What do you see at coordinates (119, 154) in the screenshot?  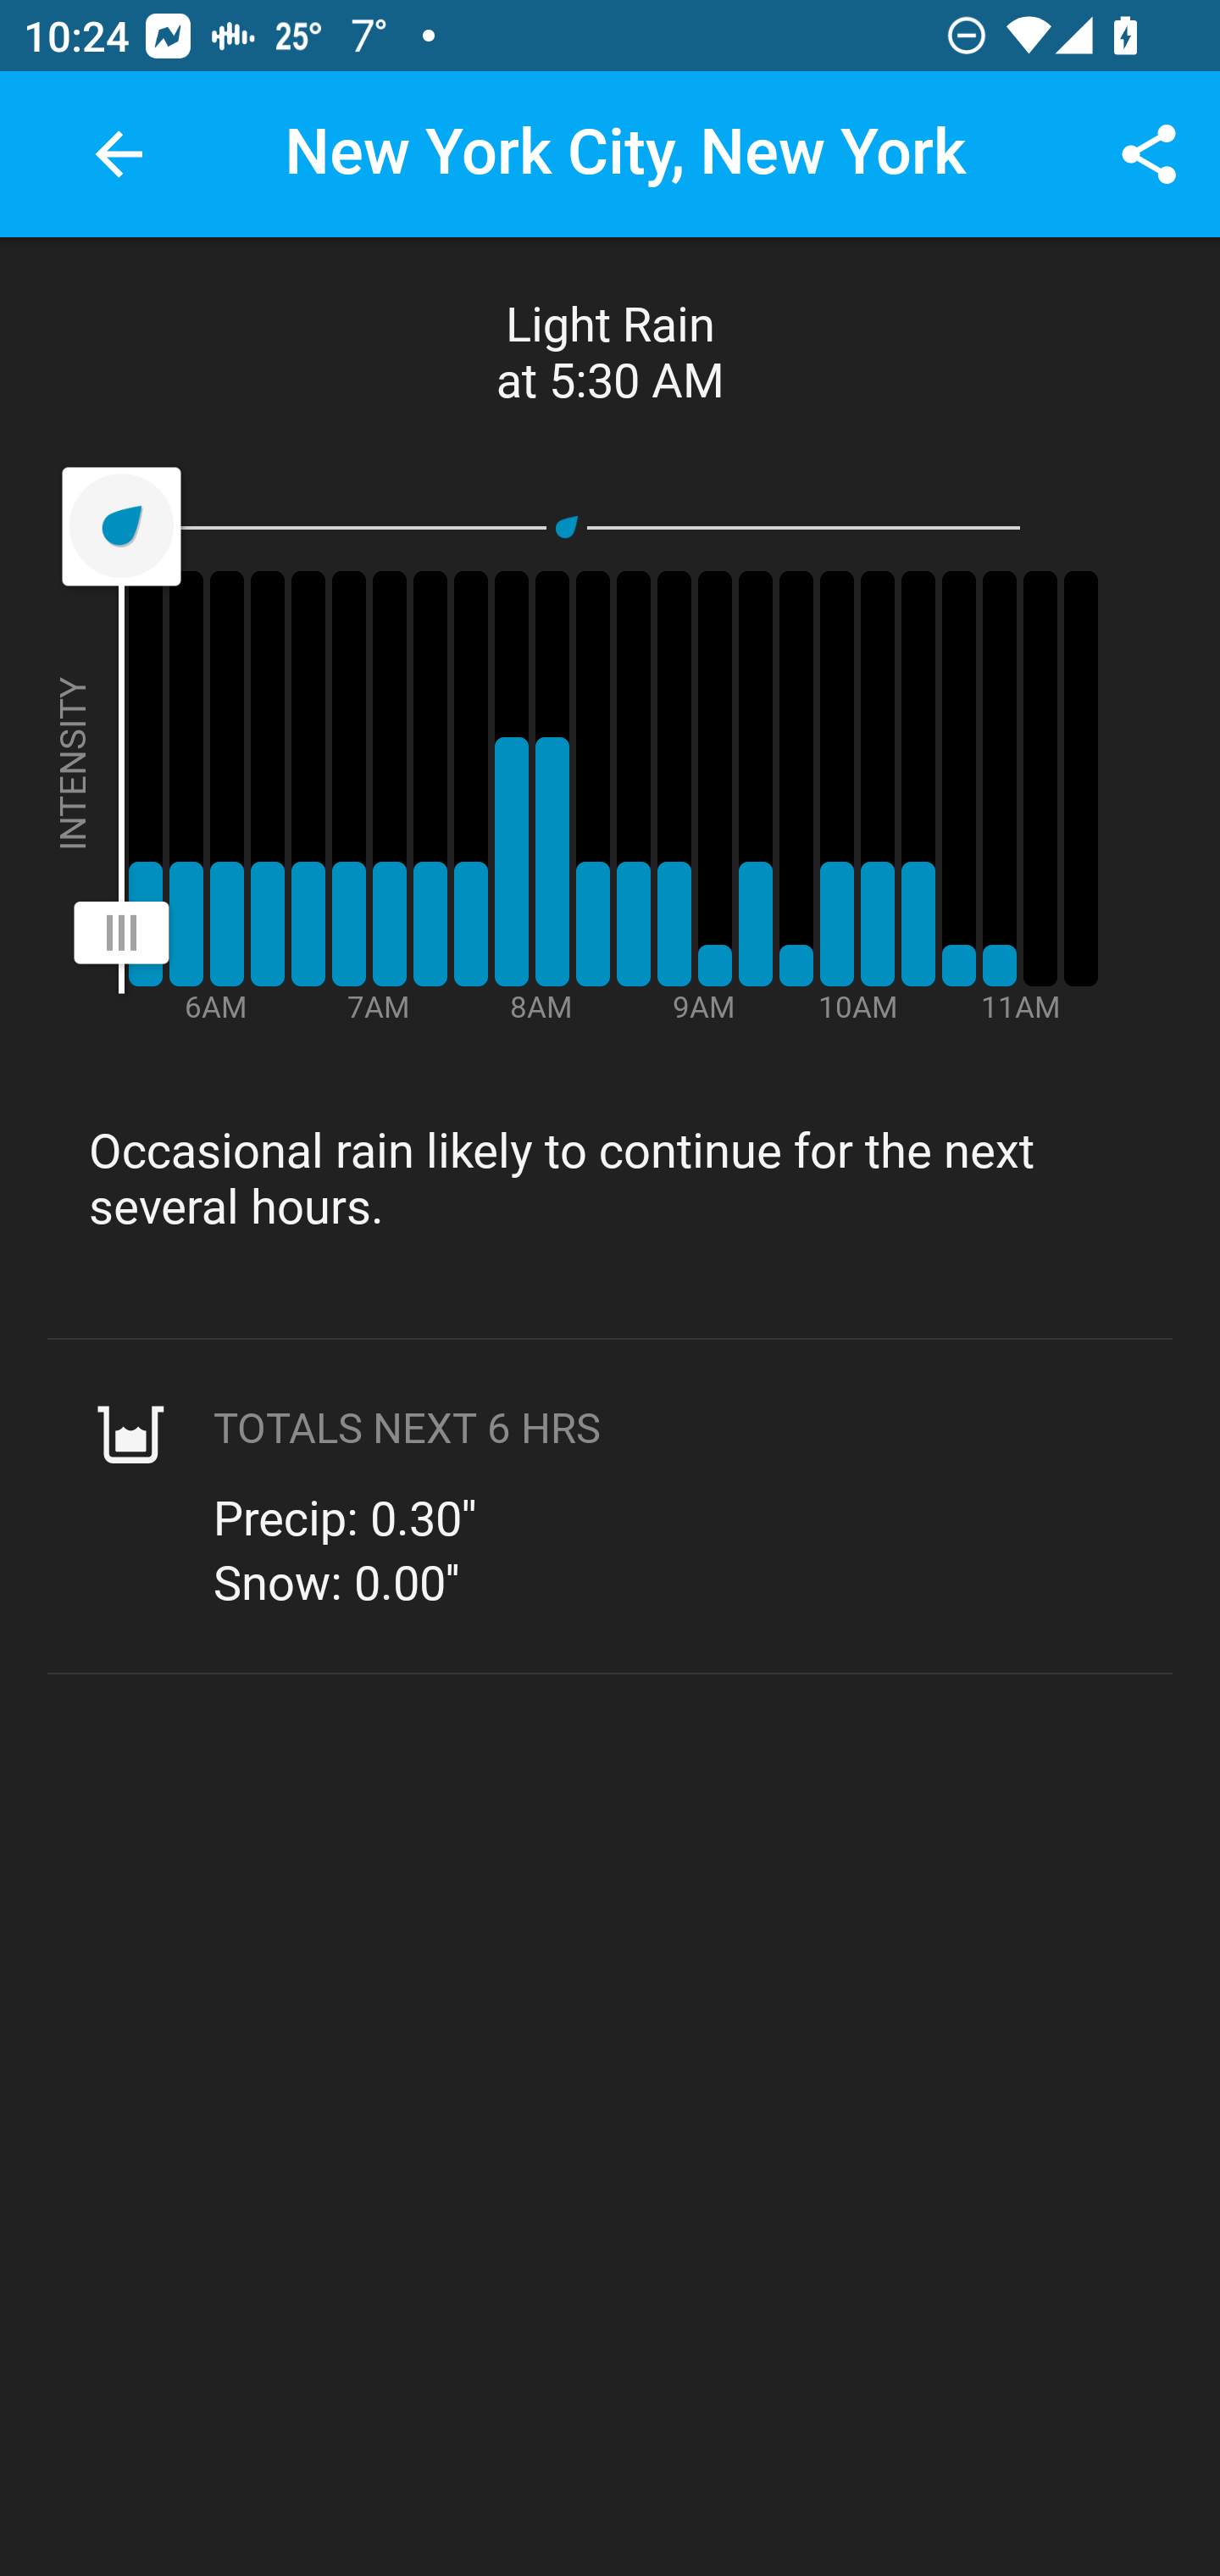 I see `back` at bounding box center [119, 154].